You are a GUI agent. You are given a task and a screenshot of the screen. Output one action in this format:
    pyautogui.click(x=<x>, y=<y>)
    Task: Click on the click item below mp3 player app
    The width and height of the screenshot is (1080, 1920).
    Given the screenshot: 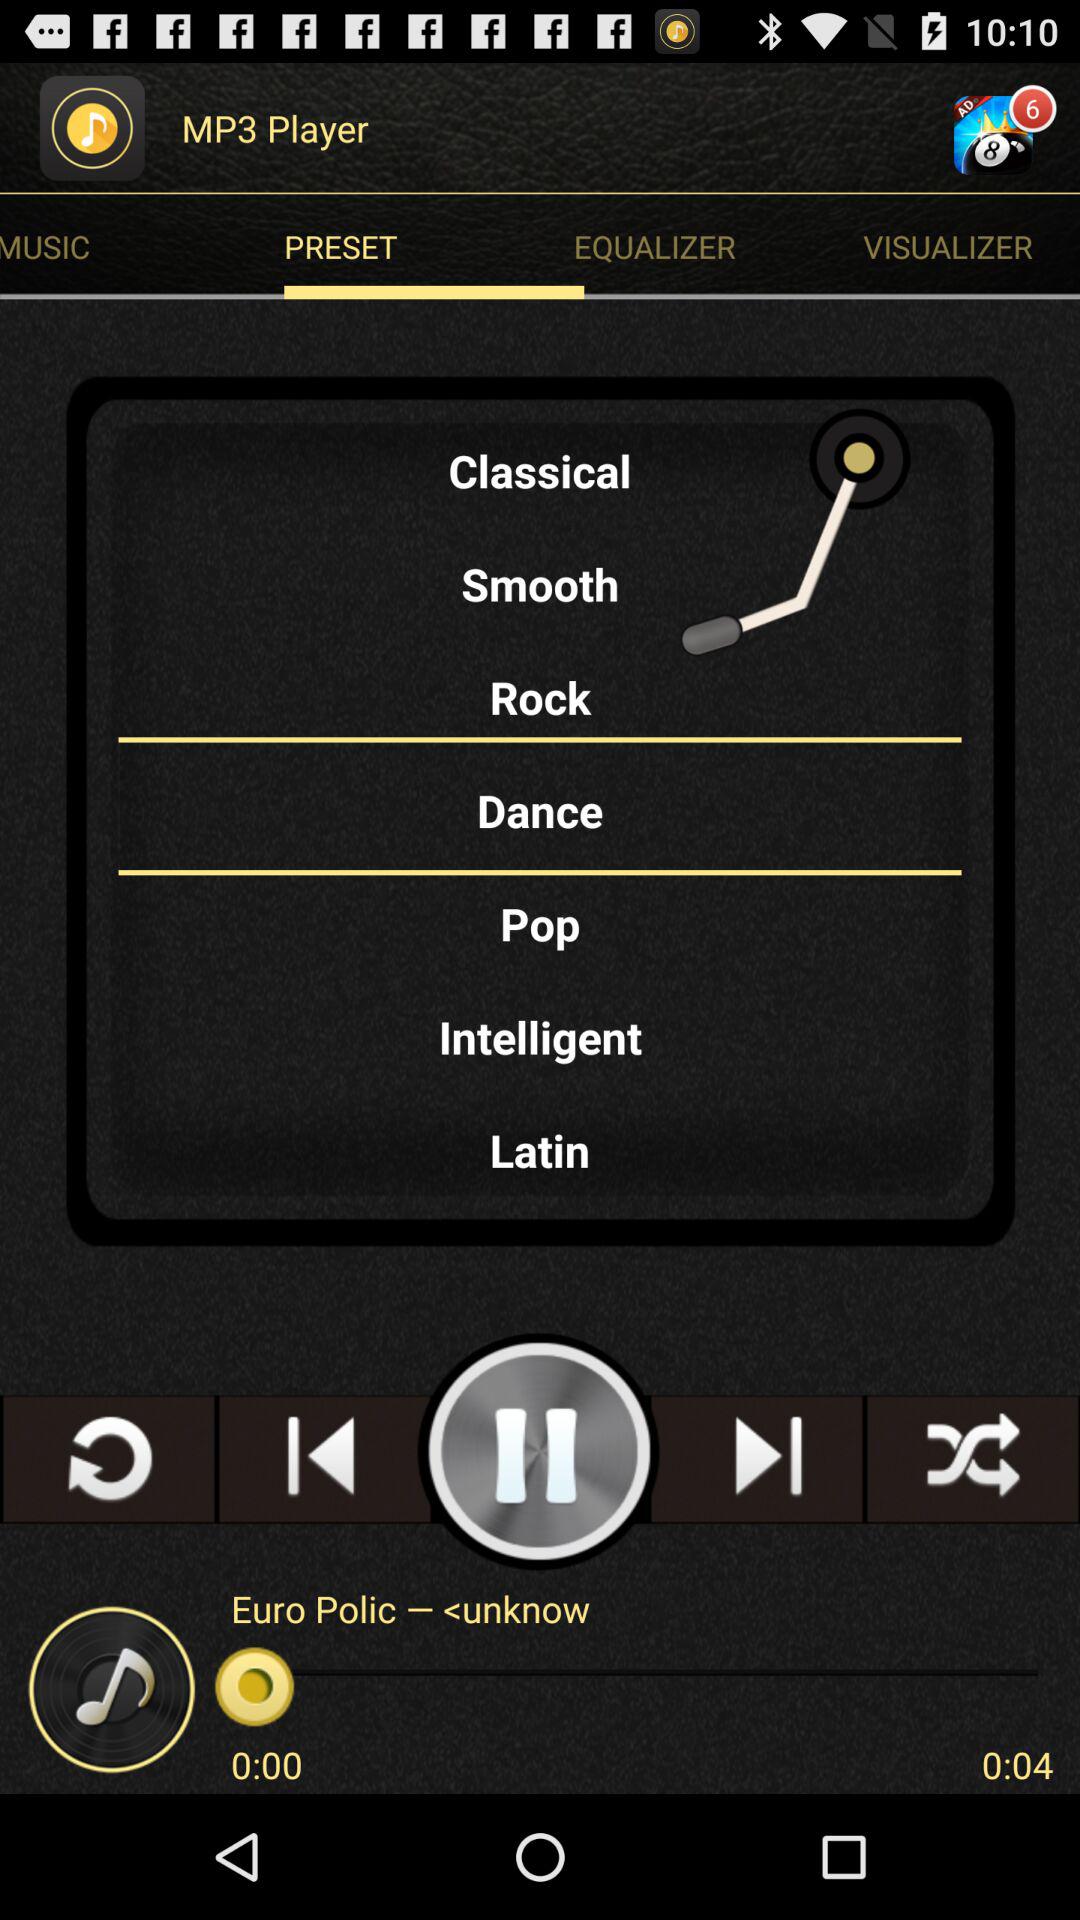 What is the action you would take?
    pyautogui.click(x=434, y=246)
    